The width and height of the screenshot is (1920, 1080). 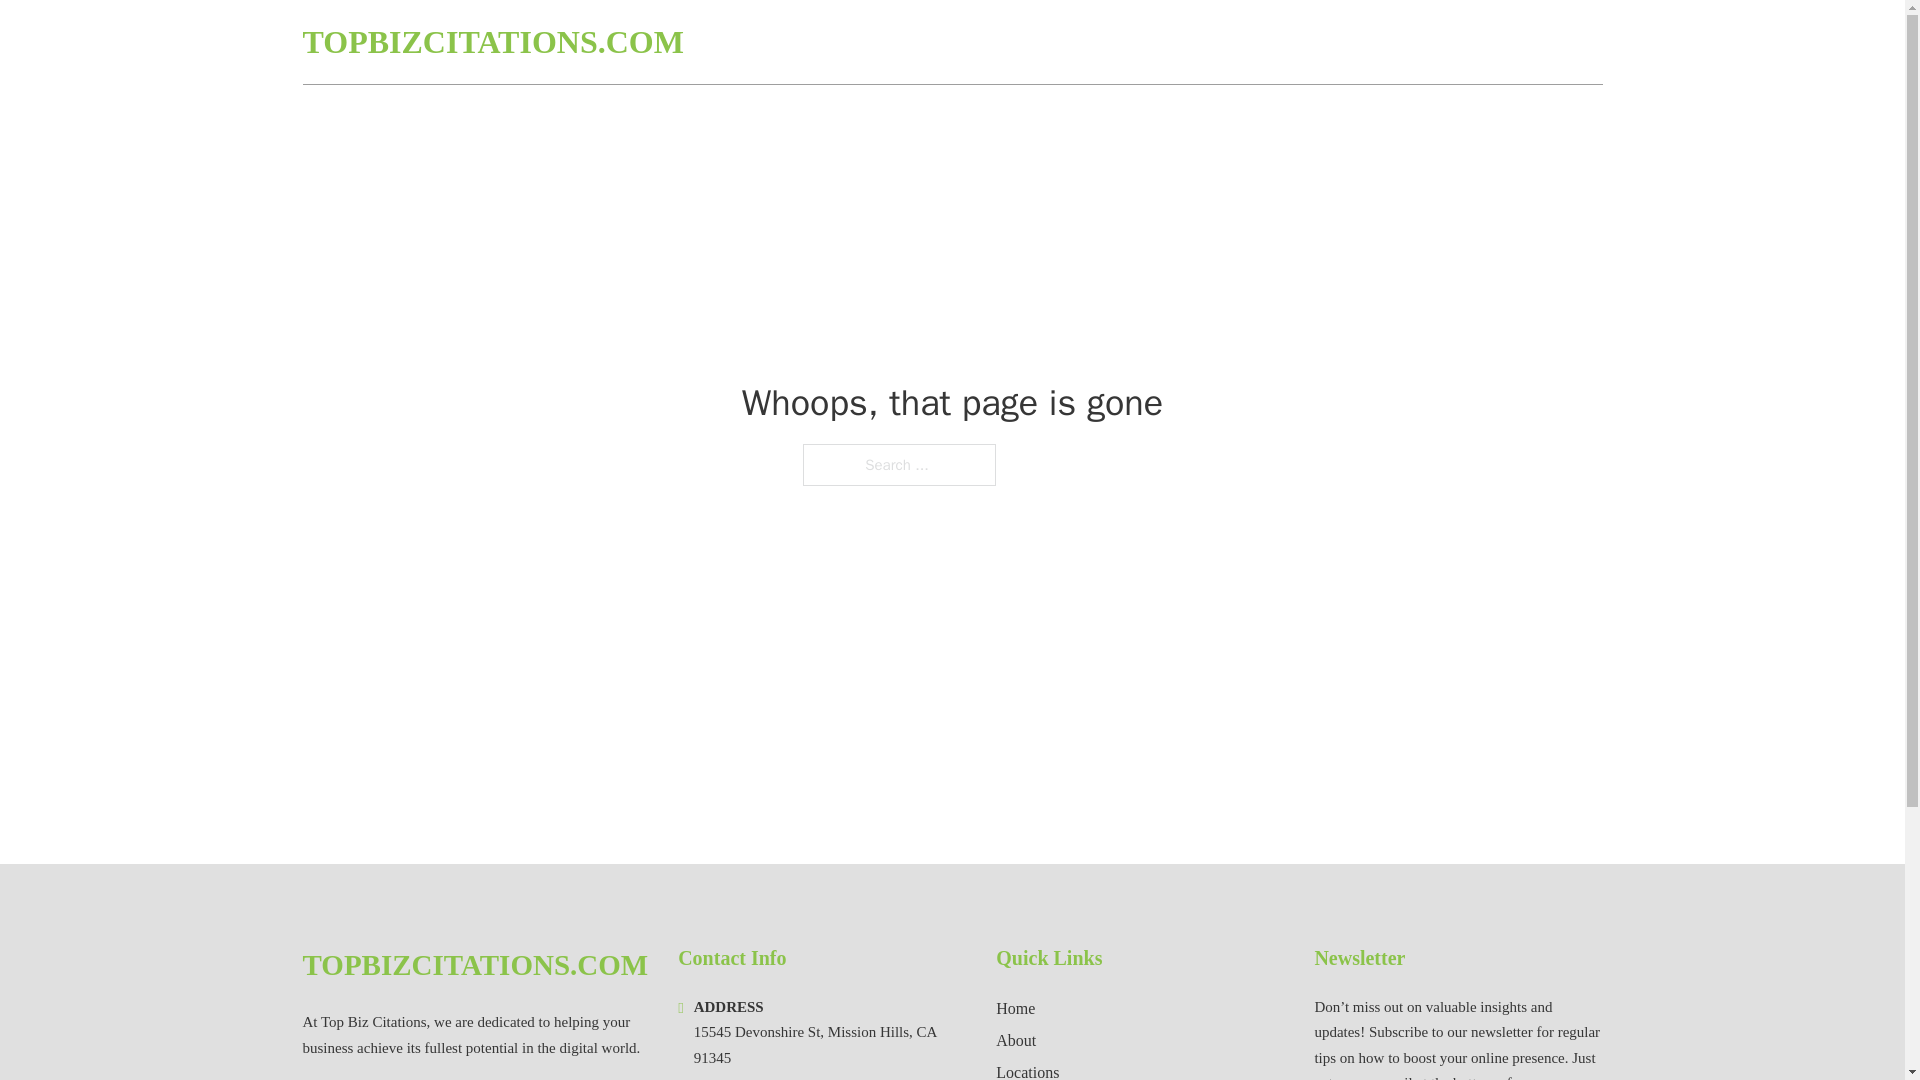 I want to click on TOPBIZCITATIONS.COM, so click(x=474, y=965).